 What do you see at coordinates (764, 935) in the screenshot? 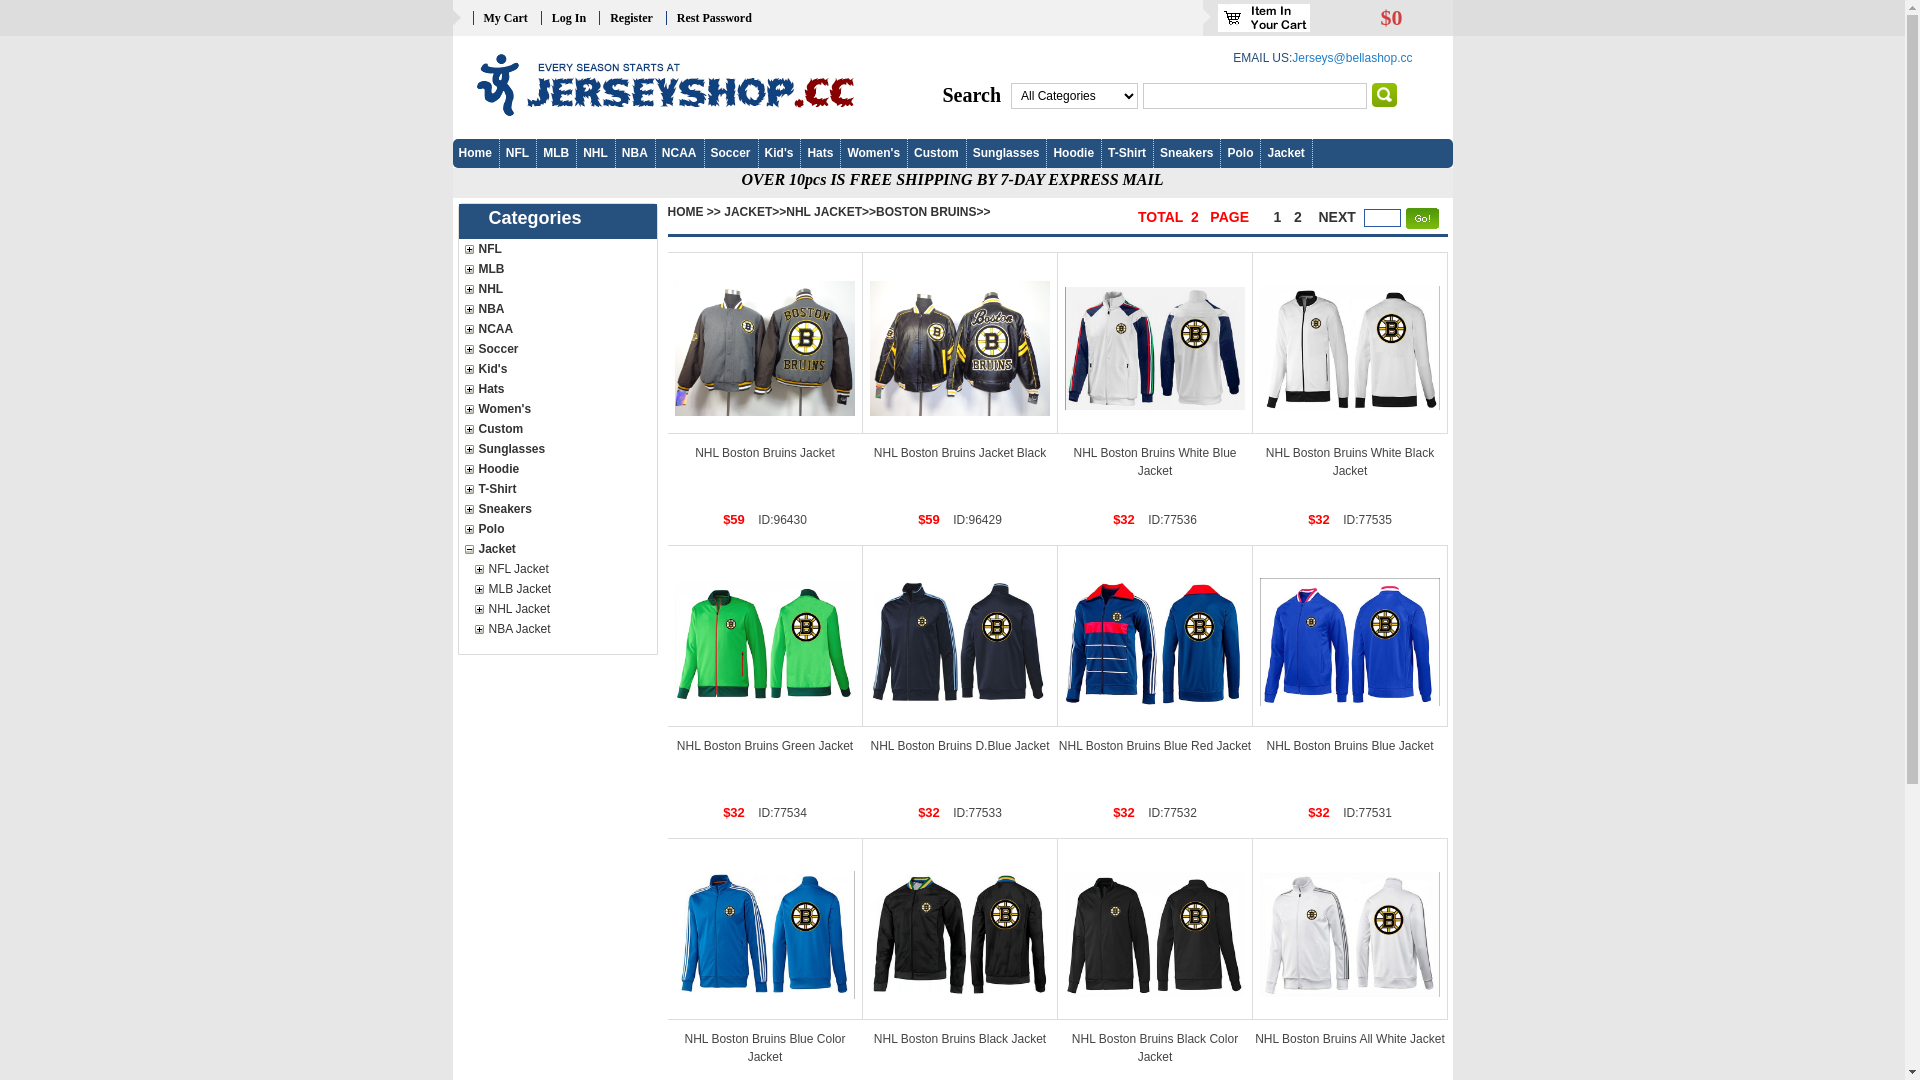
I see `NHL Boston Bruins Blue Color Jacket` at bounding box center [764, 935].